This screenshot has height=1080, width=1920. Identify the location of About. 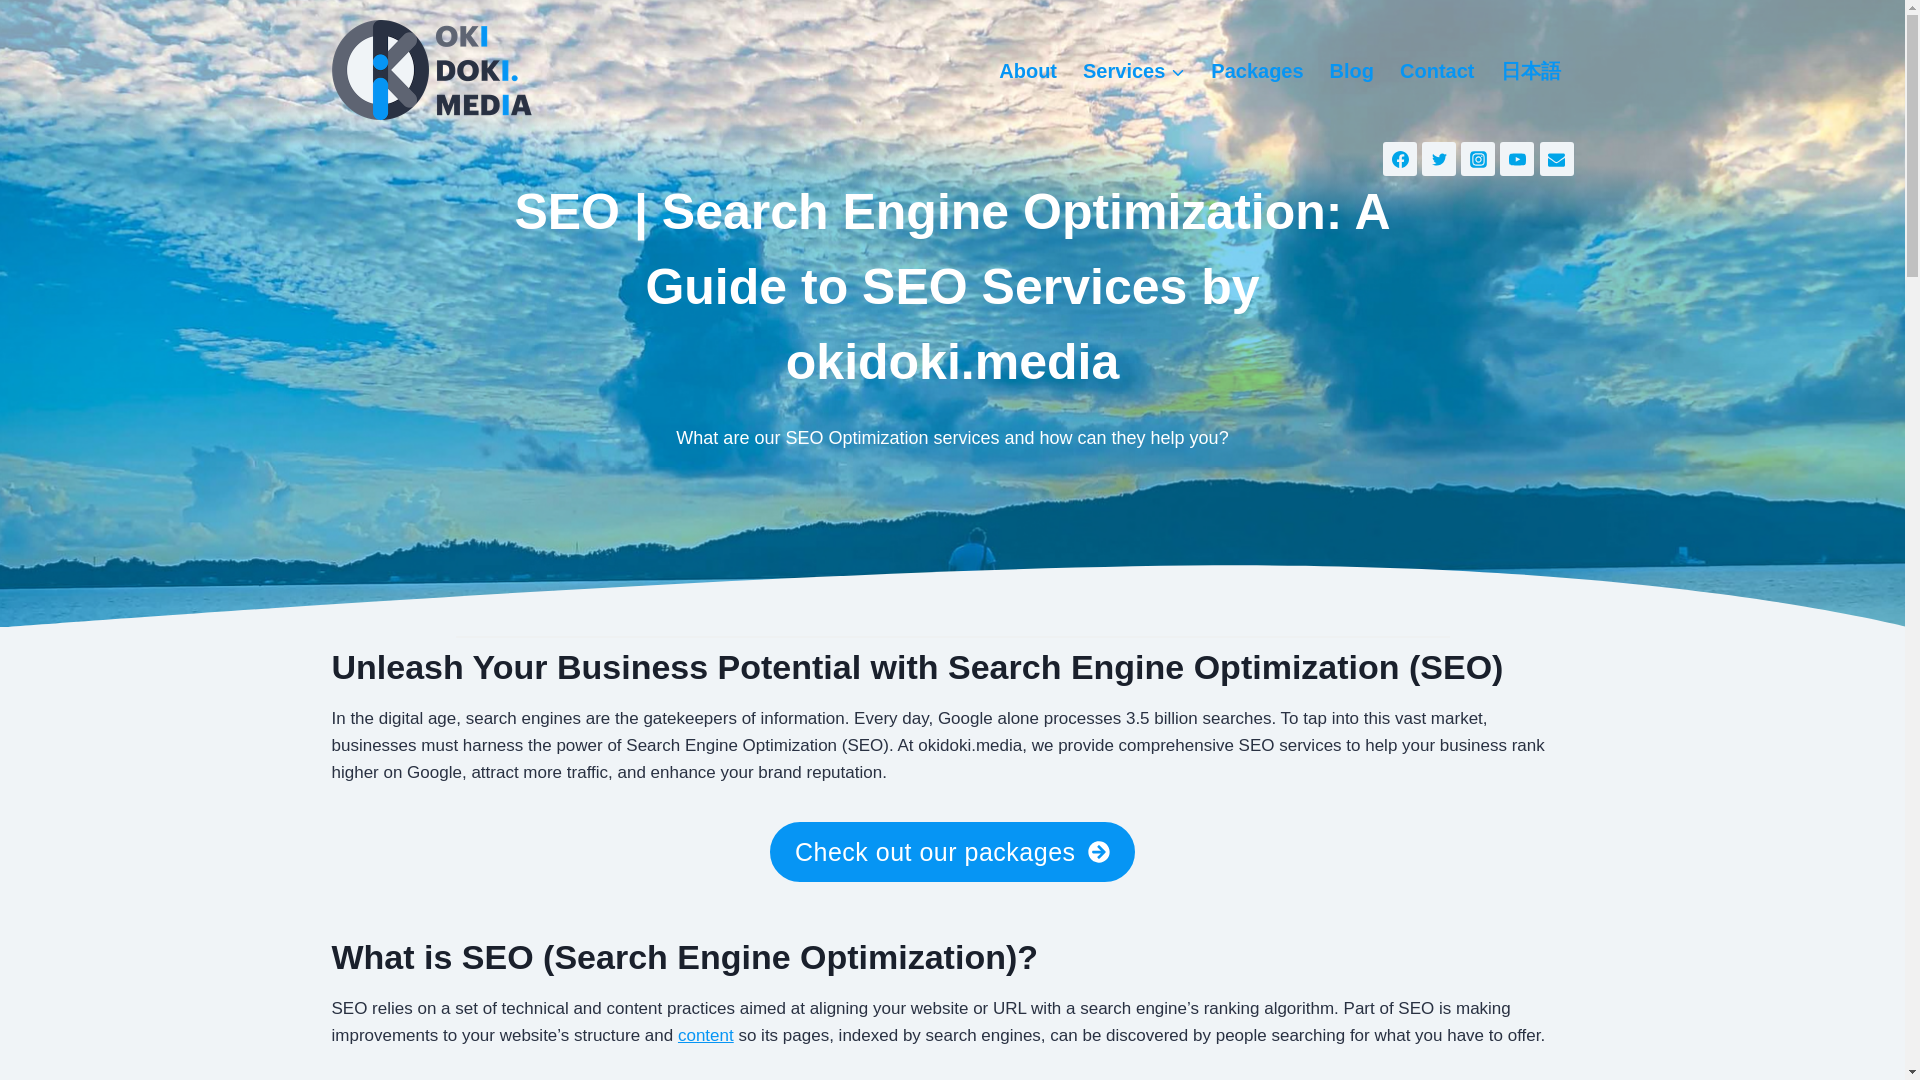
(1028, 71).